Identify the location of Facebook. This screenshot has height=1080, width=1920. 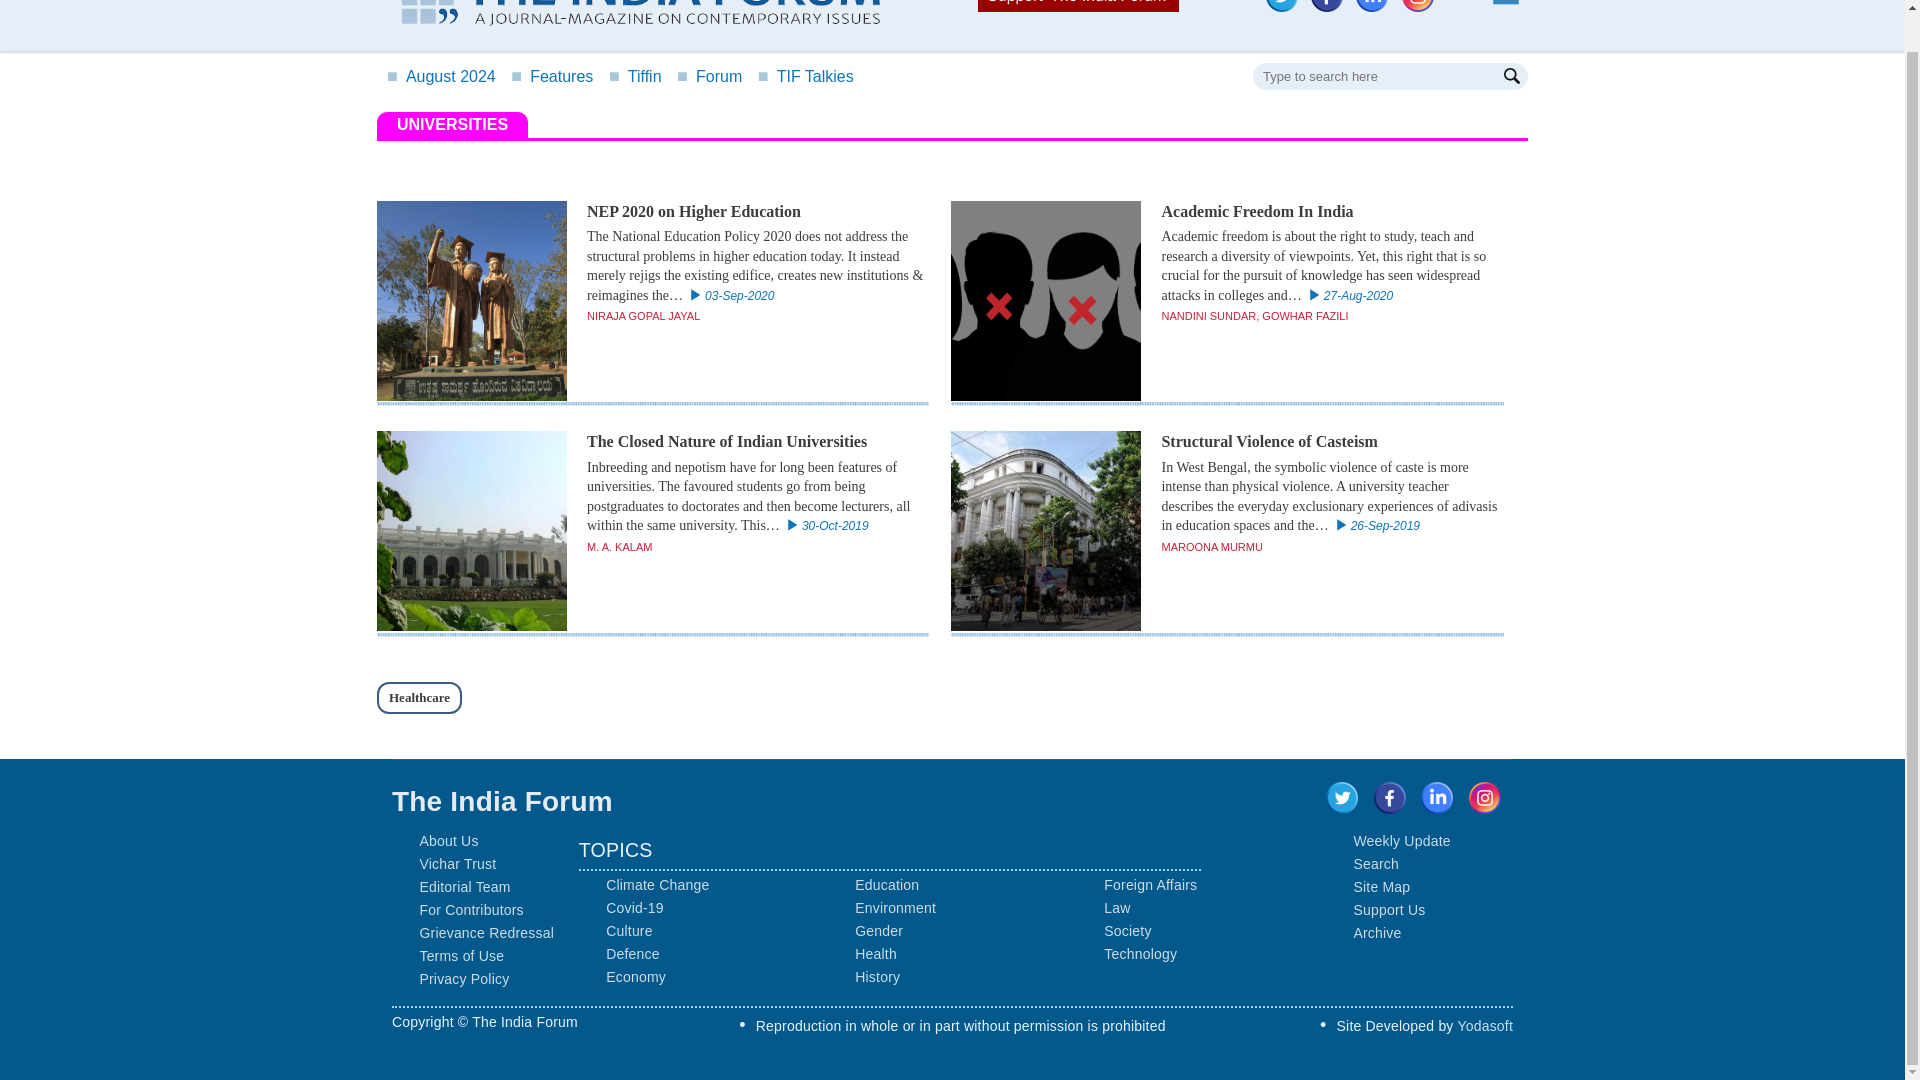
(1332, 8).